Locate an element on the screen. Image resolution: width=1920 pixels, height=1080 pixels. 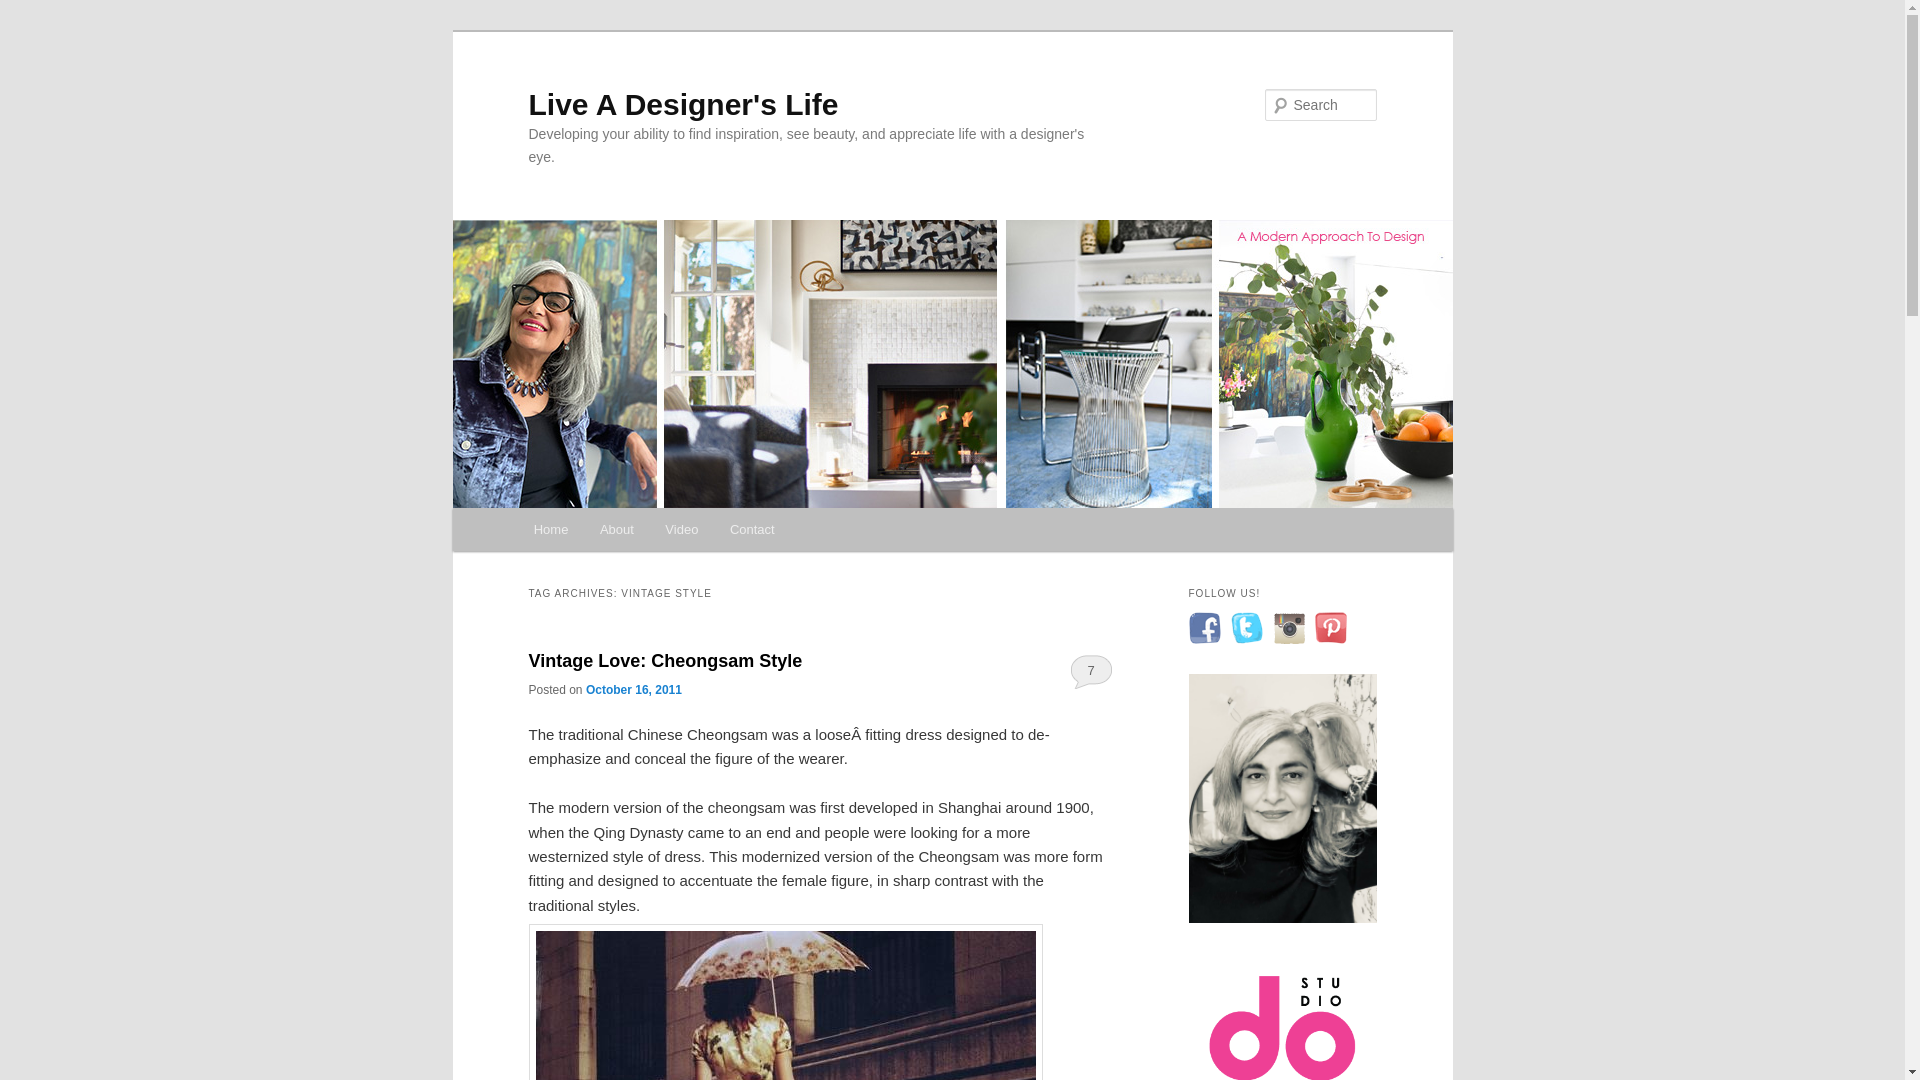
About is located at coordinates (616, 528).